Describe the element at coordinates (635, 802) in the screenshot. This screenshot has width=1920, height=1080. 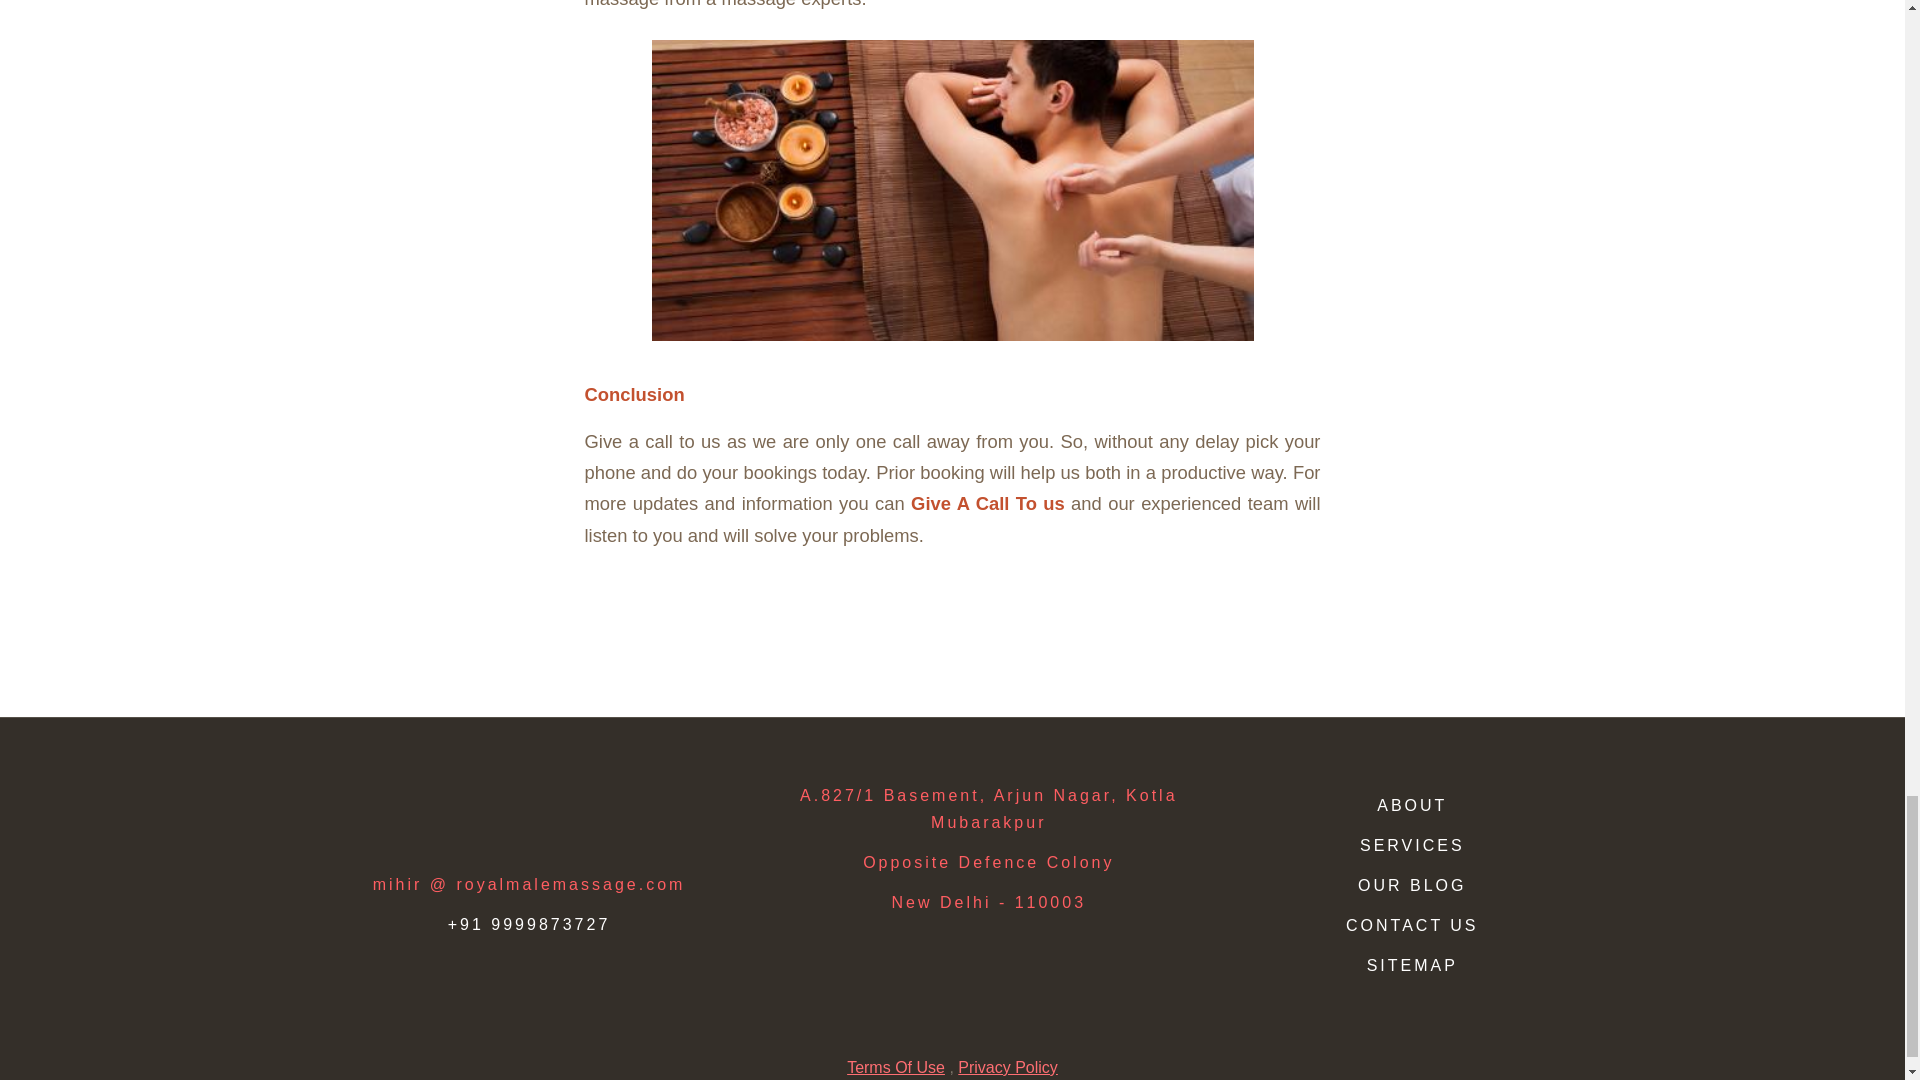
I see `Pinterest` at that location.